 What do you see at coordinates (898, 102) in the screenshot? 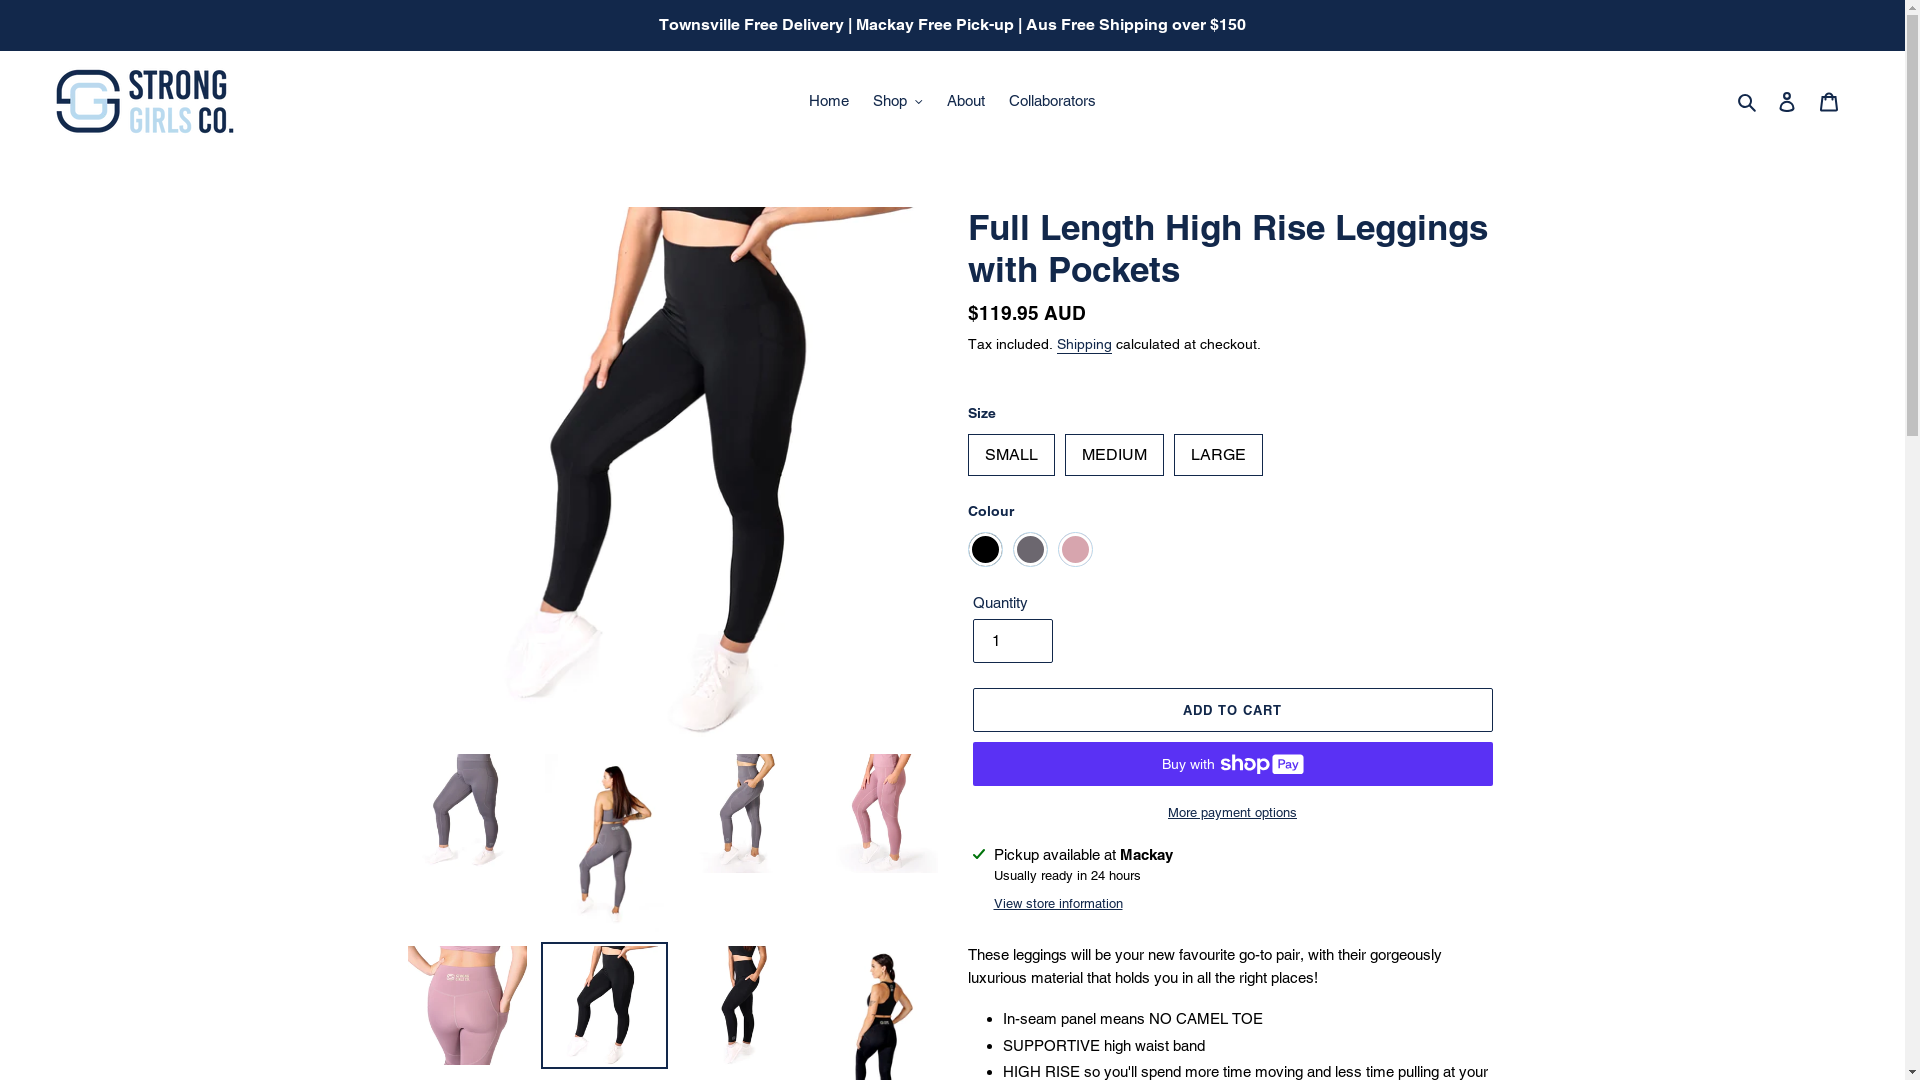
I see `Shop` at bounding box center [898, 102].